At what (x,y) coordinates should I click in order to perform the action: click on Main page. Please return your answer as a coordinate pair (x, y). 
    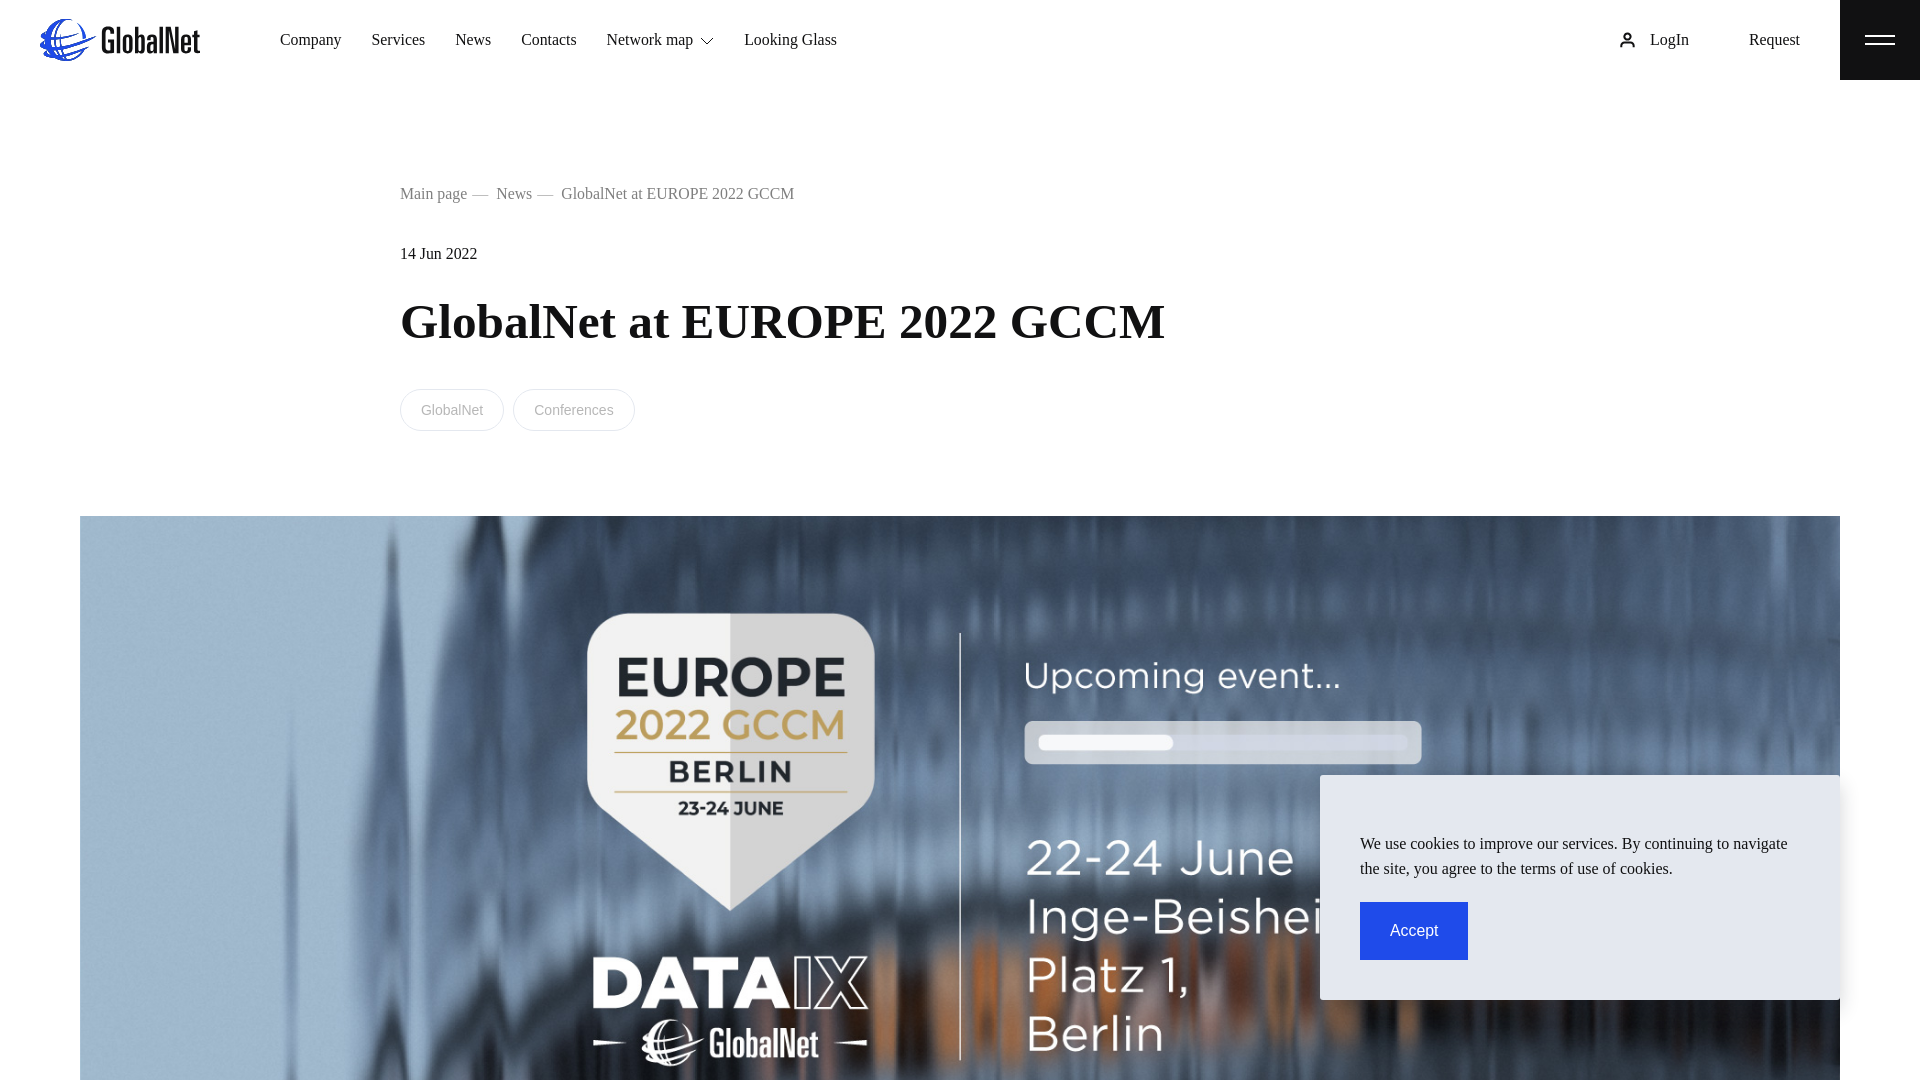
    Looking at the image, I should click on (432, 192).